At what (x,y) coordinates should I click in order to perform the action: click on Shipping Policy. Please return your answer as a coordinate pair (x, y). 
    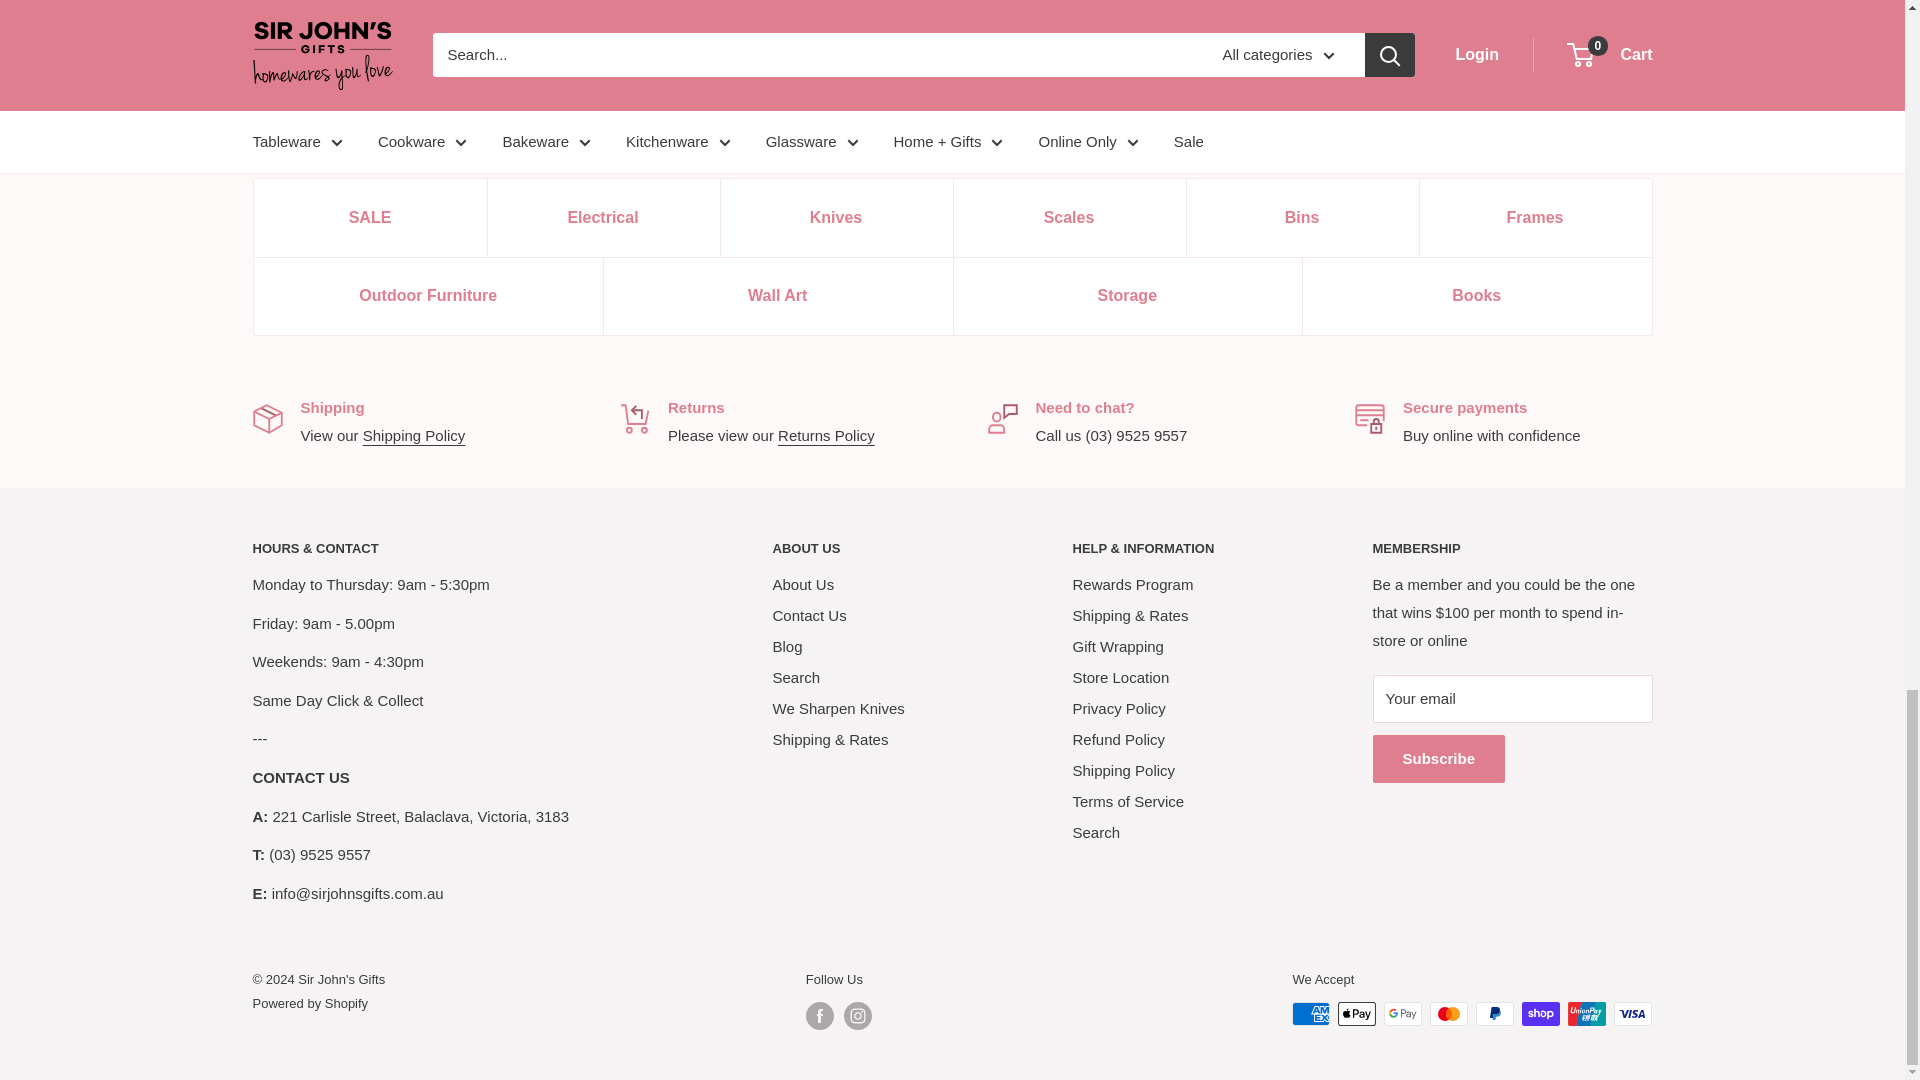
    Looking at the image, I should click on (414, 434).